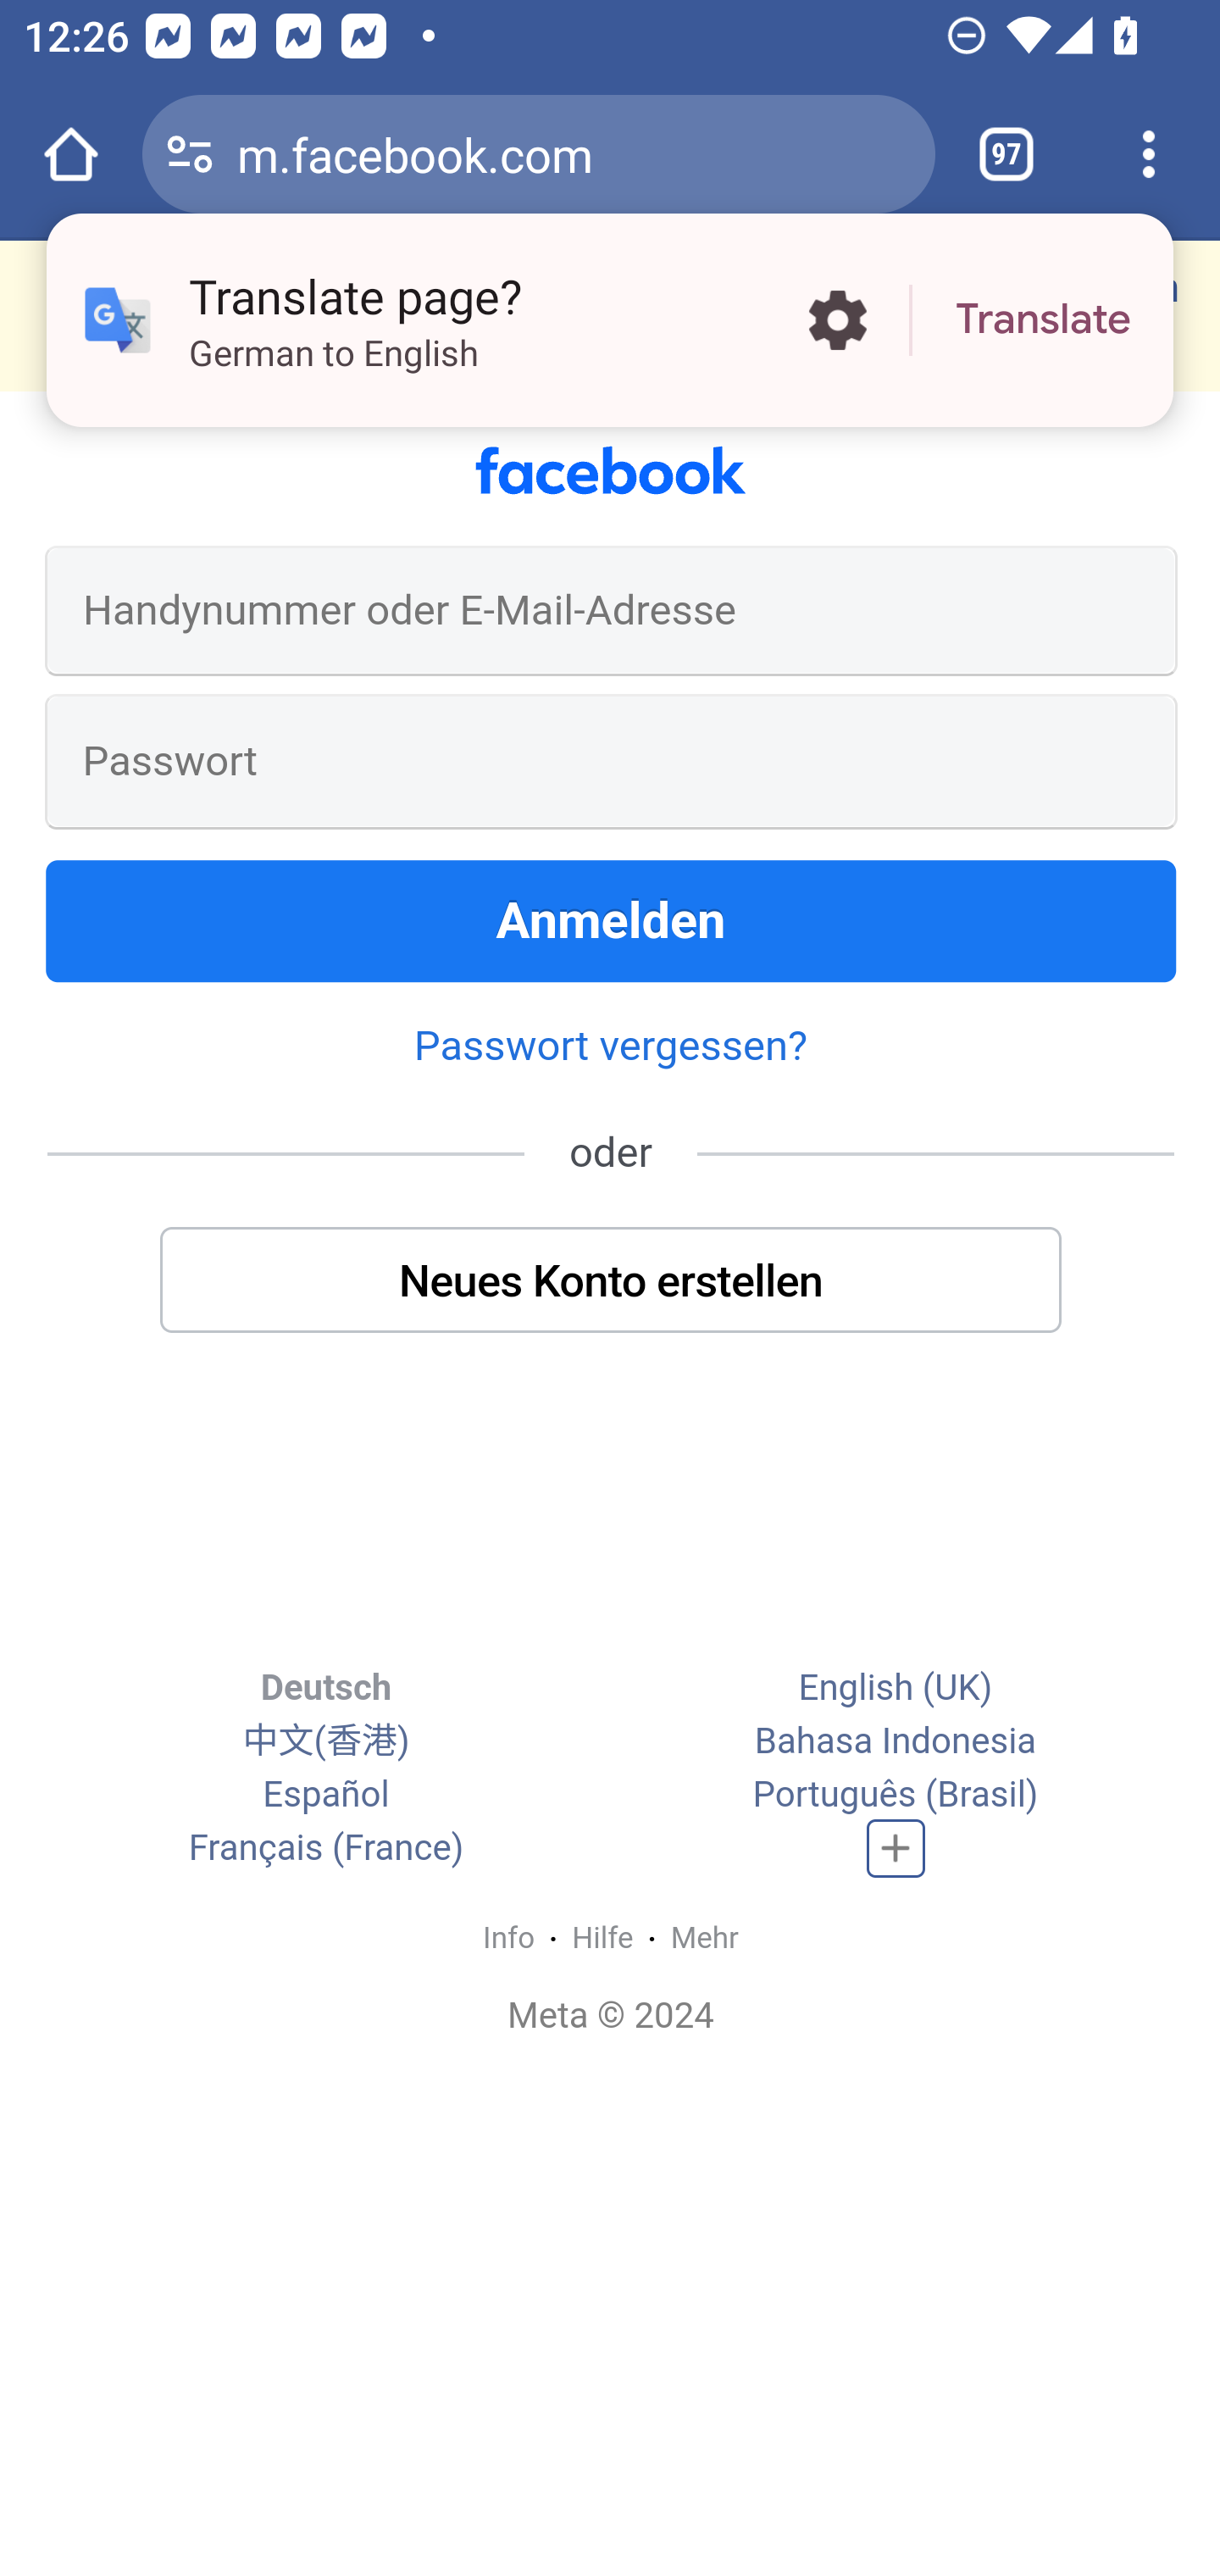 Image resolution: width=1220 pixels, height=2576 pixels. What do you see at coordinates (612, 920) in the screenshot?
I see `Anmelden` at bounding box center [612, 920].